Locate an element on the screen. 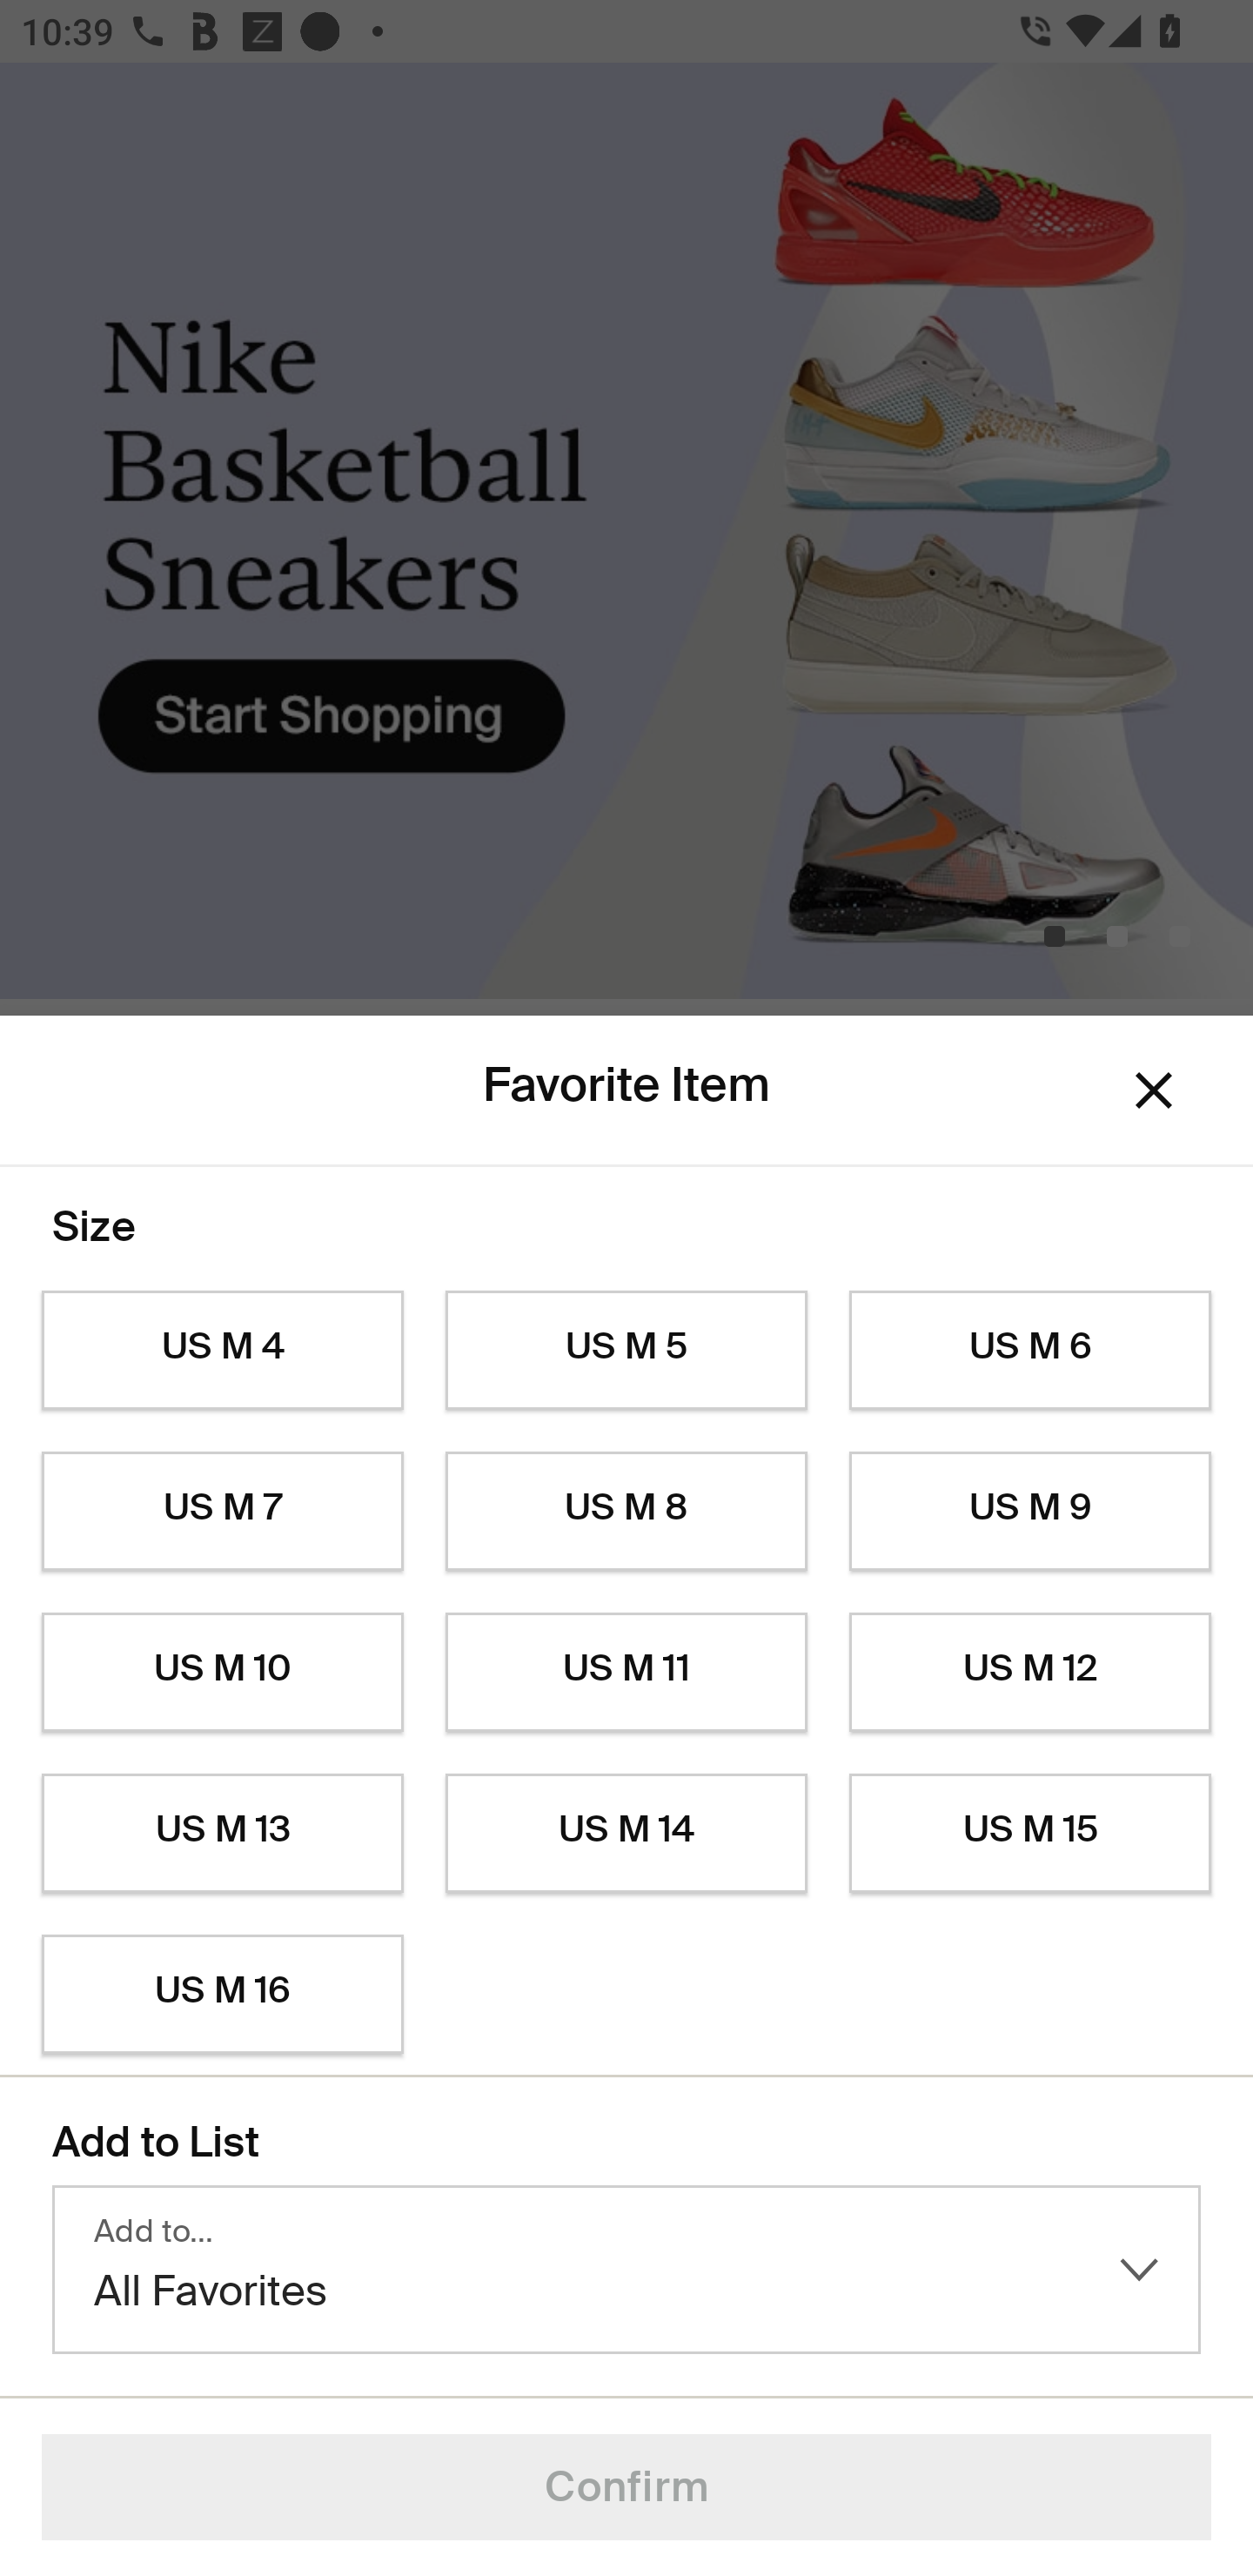  US M 8 is located at coordinates (626, 1511).